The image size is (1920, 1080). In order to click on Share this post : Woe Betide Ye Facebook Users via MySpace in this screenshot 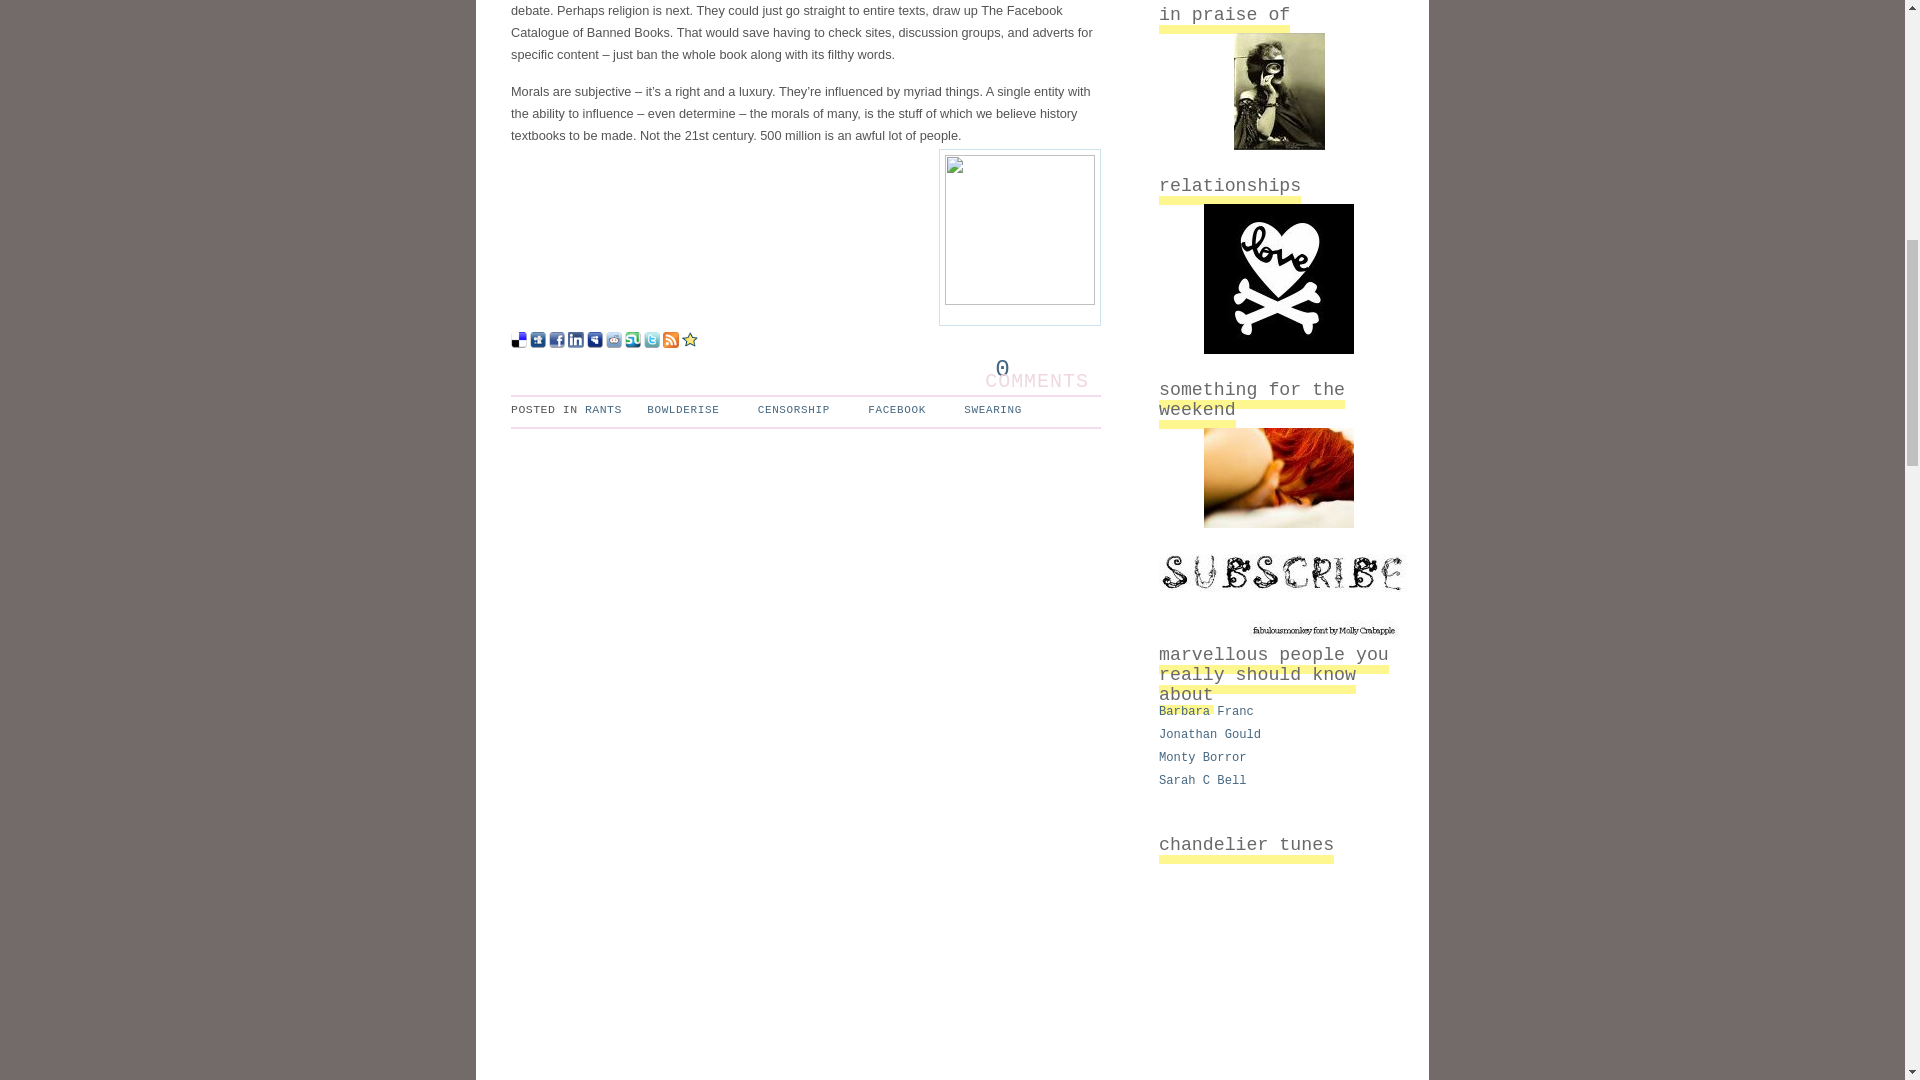, I will do `click(594, 343)`.